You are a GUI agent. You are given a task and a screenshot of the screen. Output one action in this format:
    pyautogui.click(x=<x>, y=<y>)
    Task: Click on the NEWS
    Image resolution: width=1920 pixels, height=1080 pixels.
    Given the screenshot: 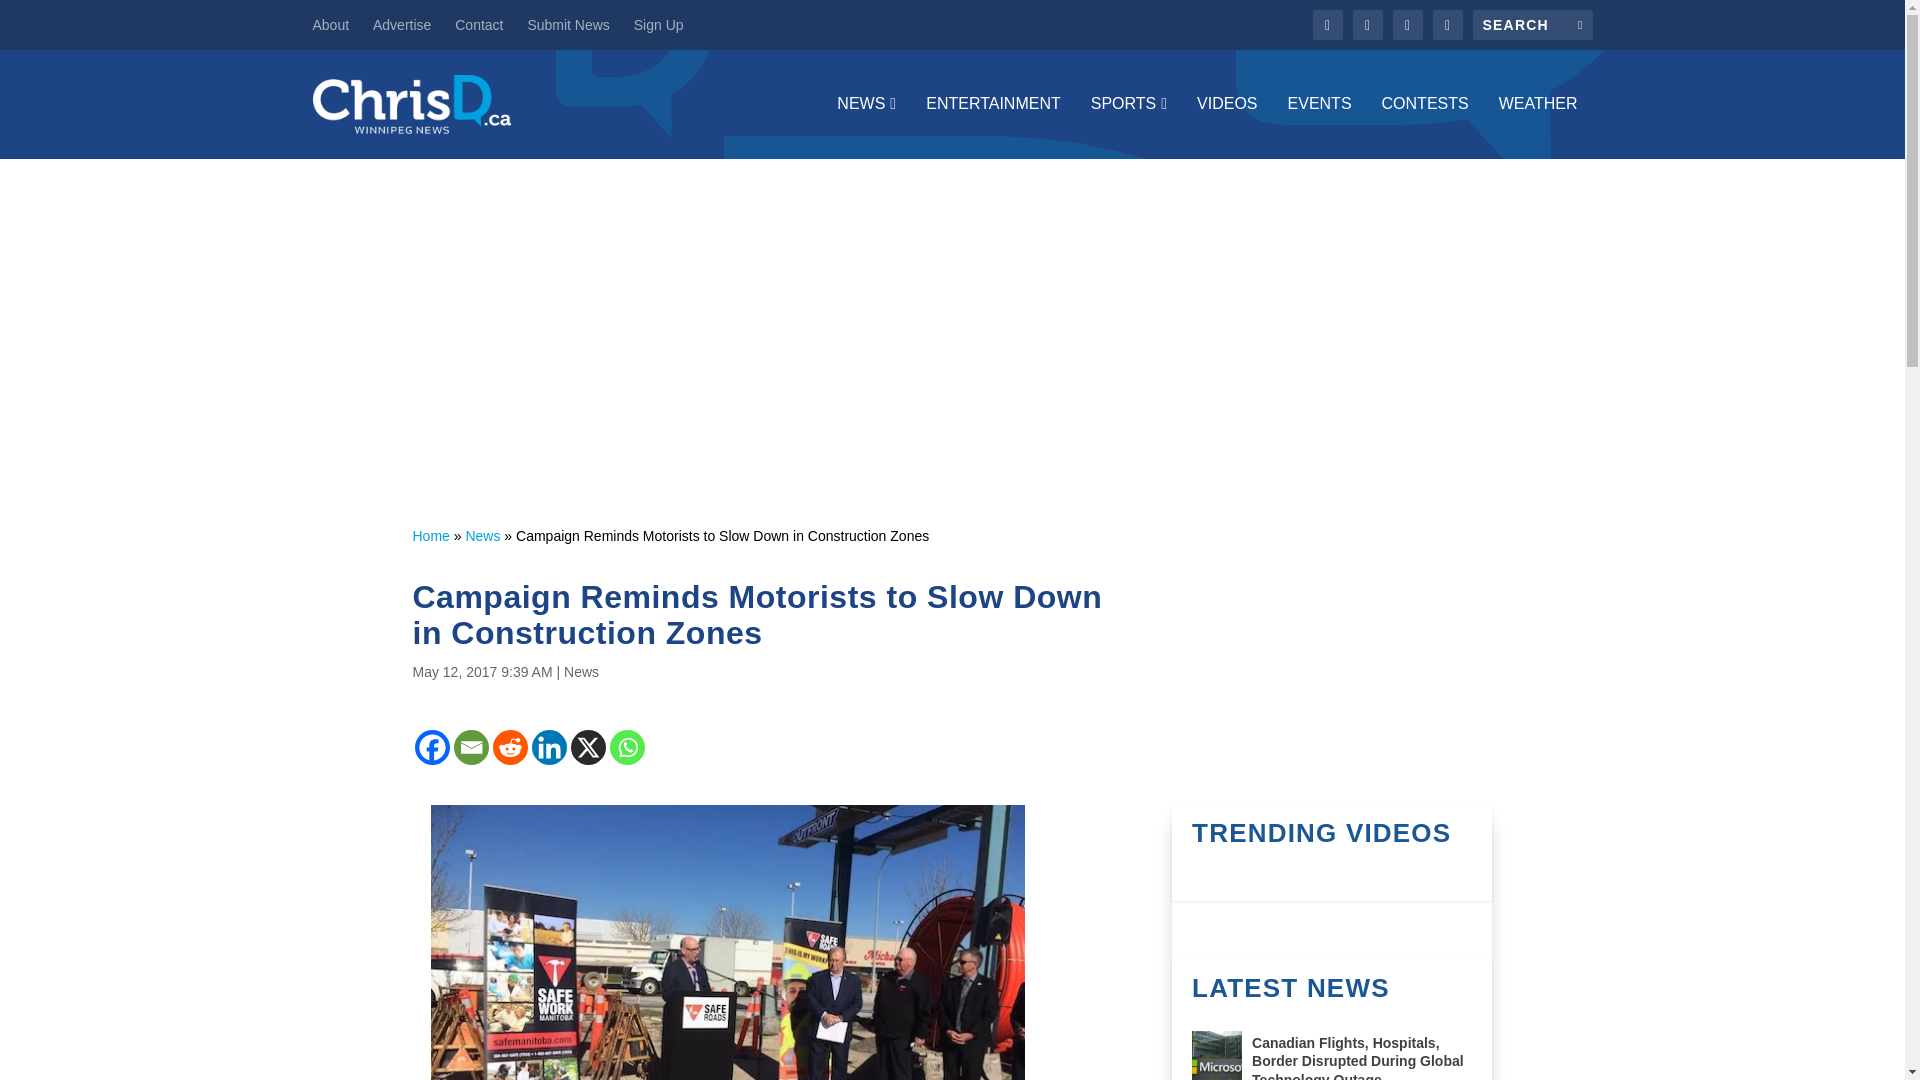 What is the action you would take?
    pyautogui.click(x=866, y=127)
    